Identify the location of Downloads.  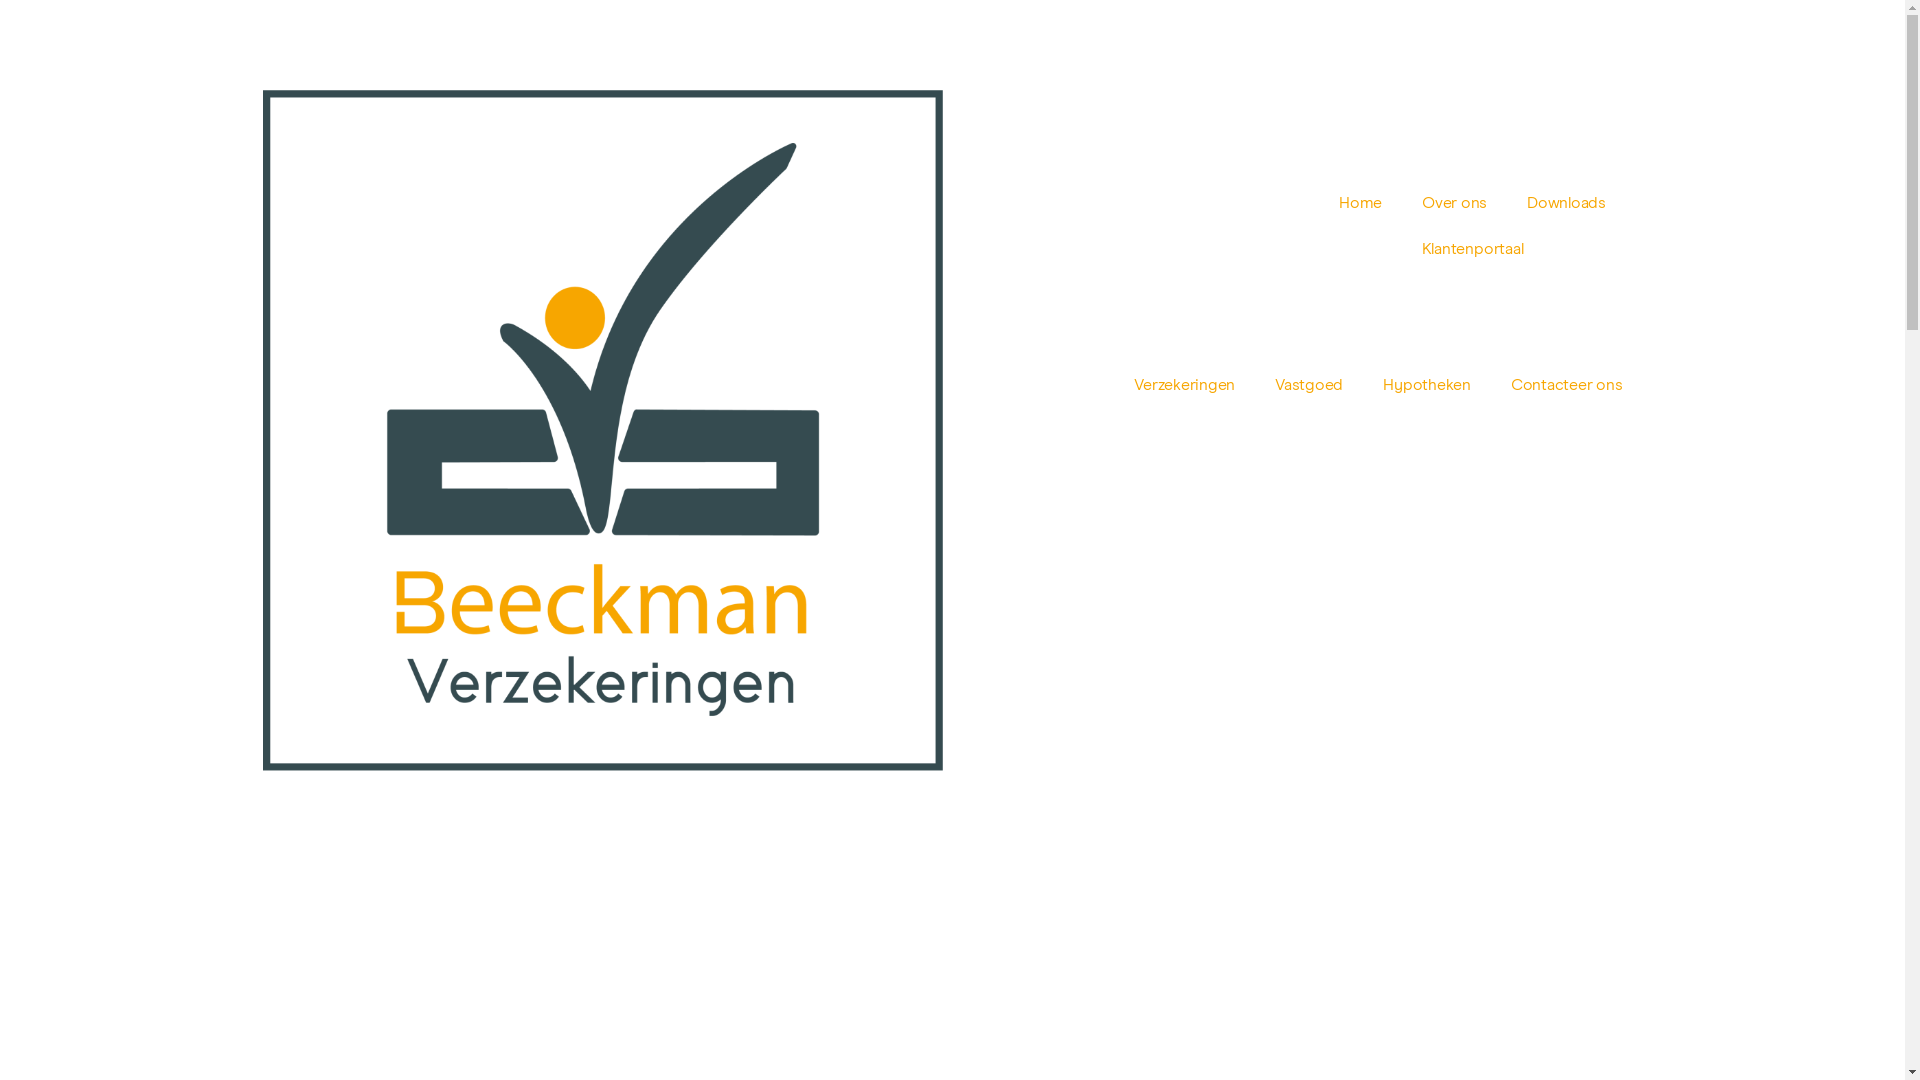
(1566, 203).